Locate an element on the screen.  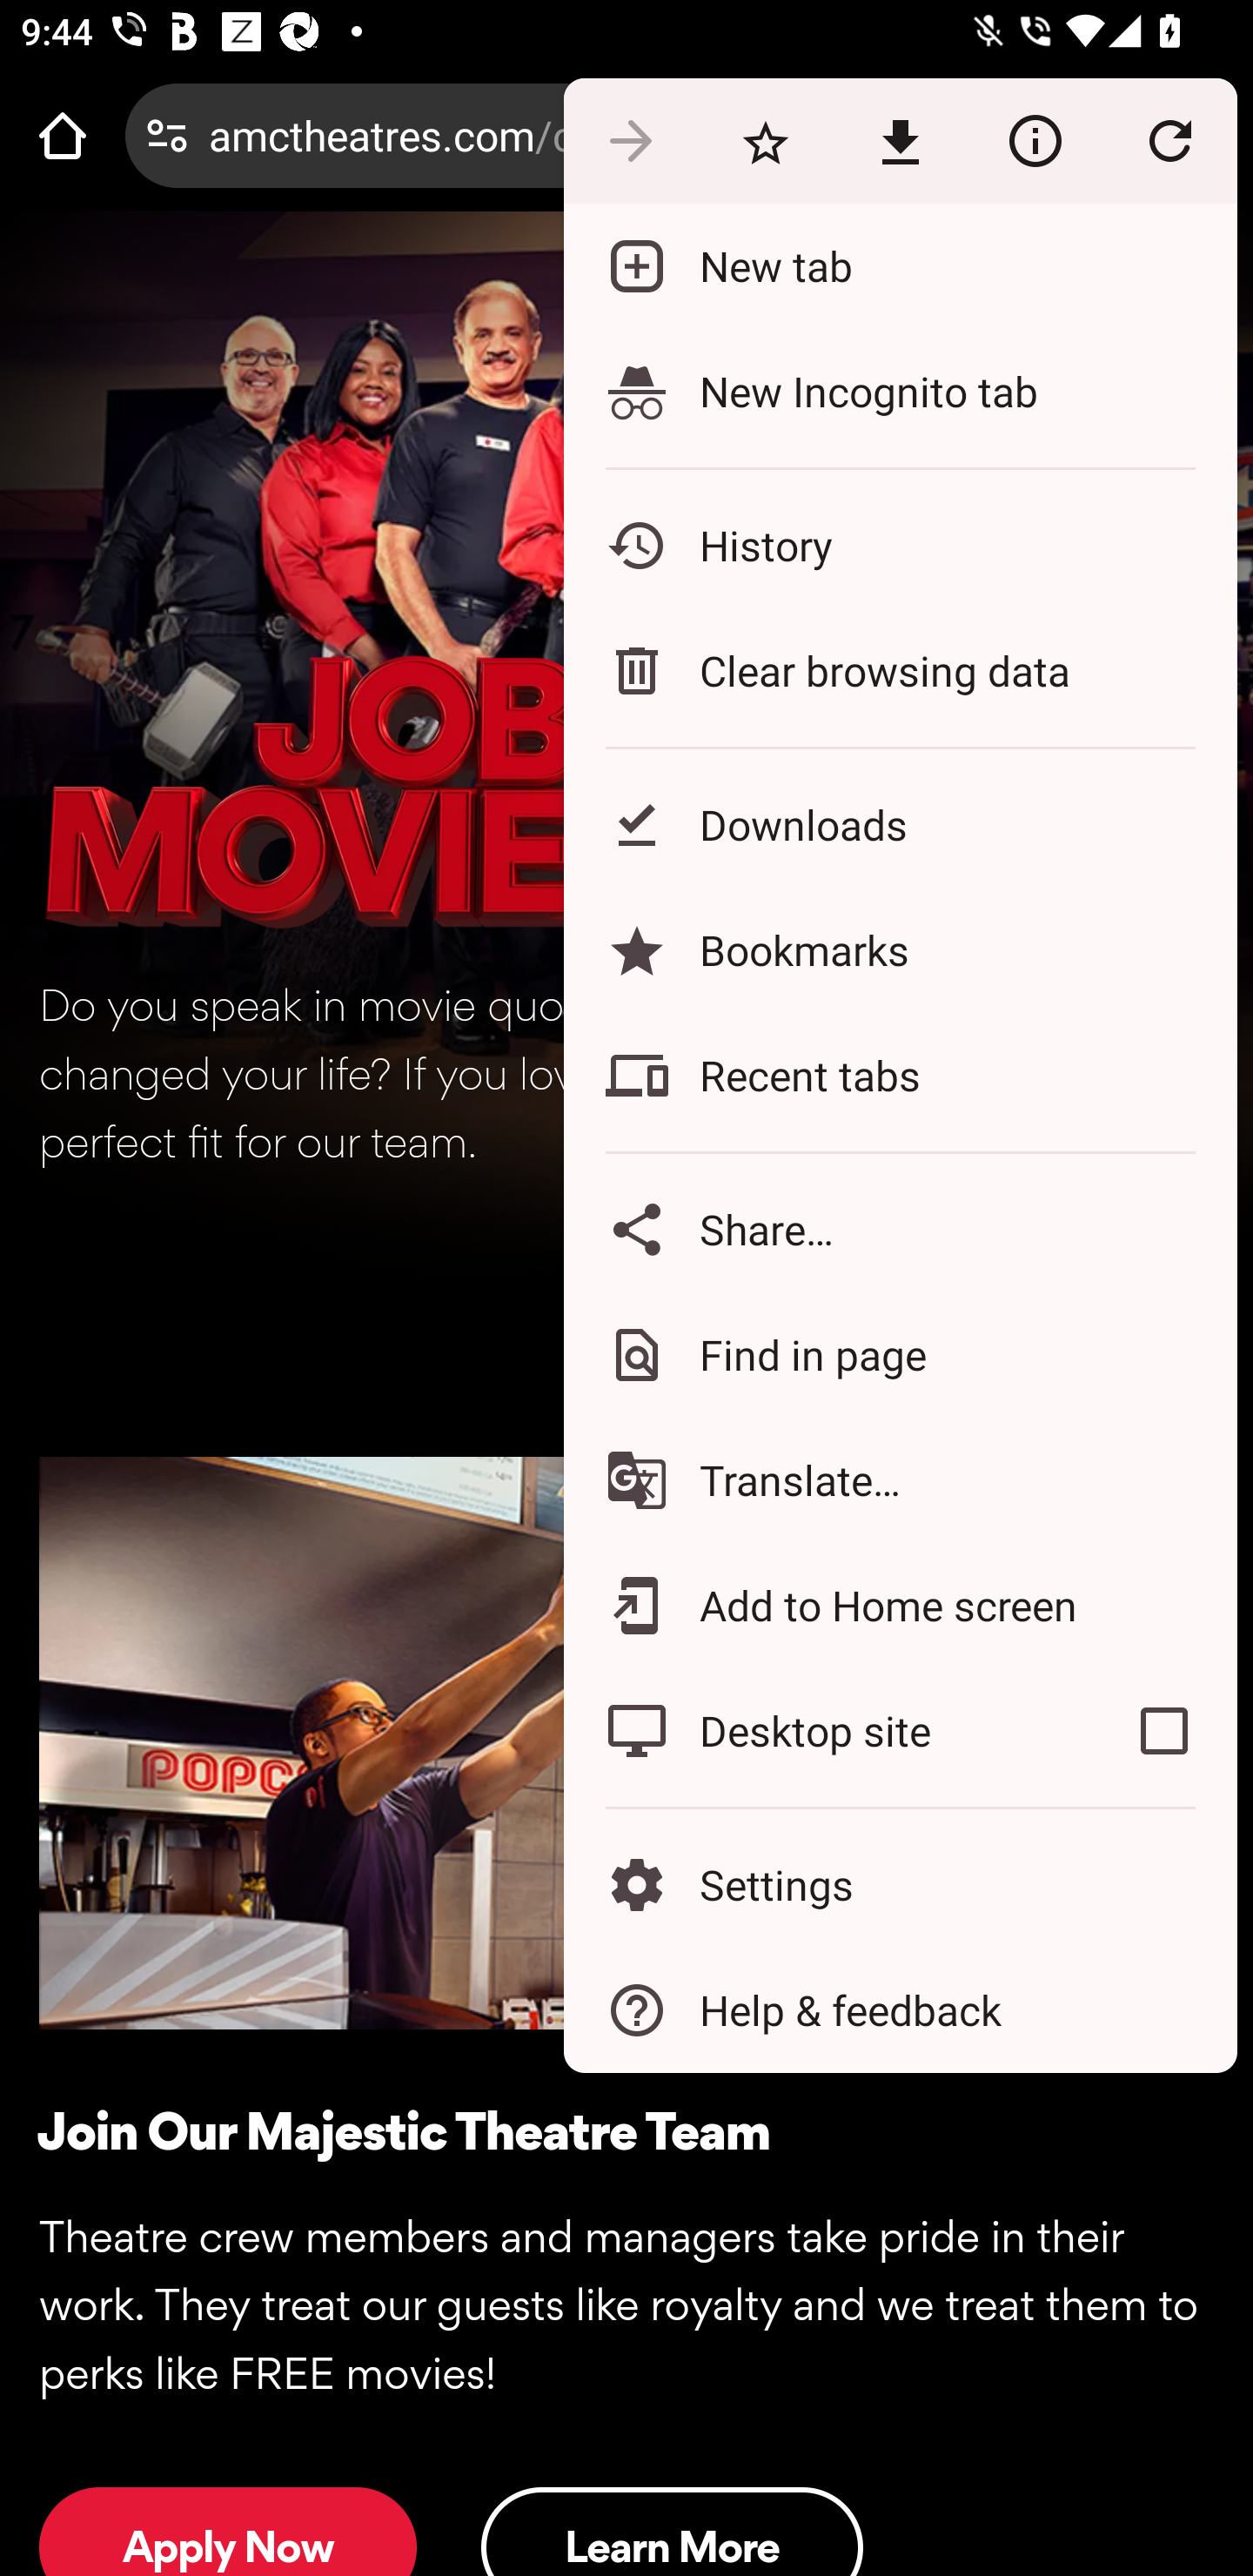
History is located at coordinates (901, 546).